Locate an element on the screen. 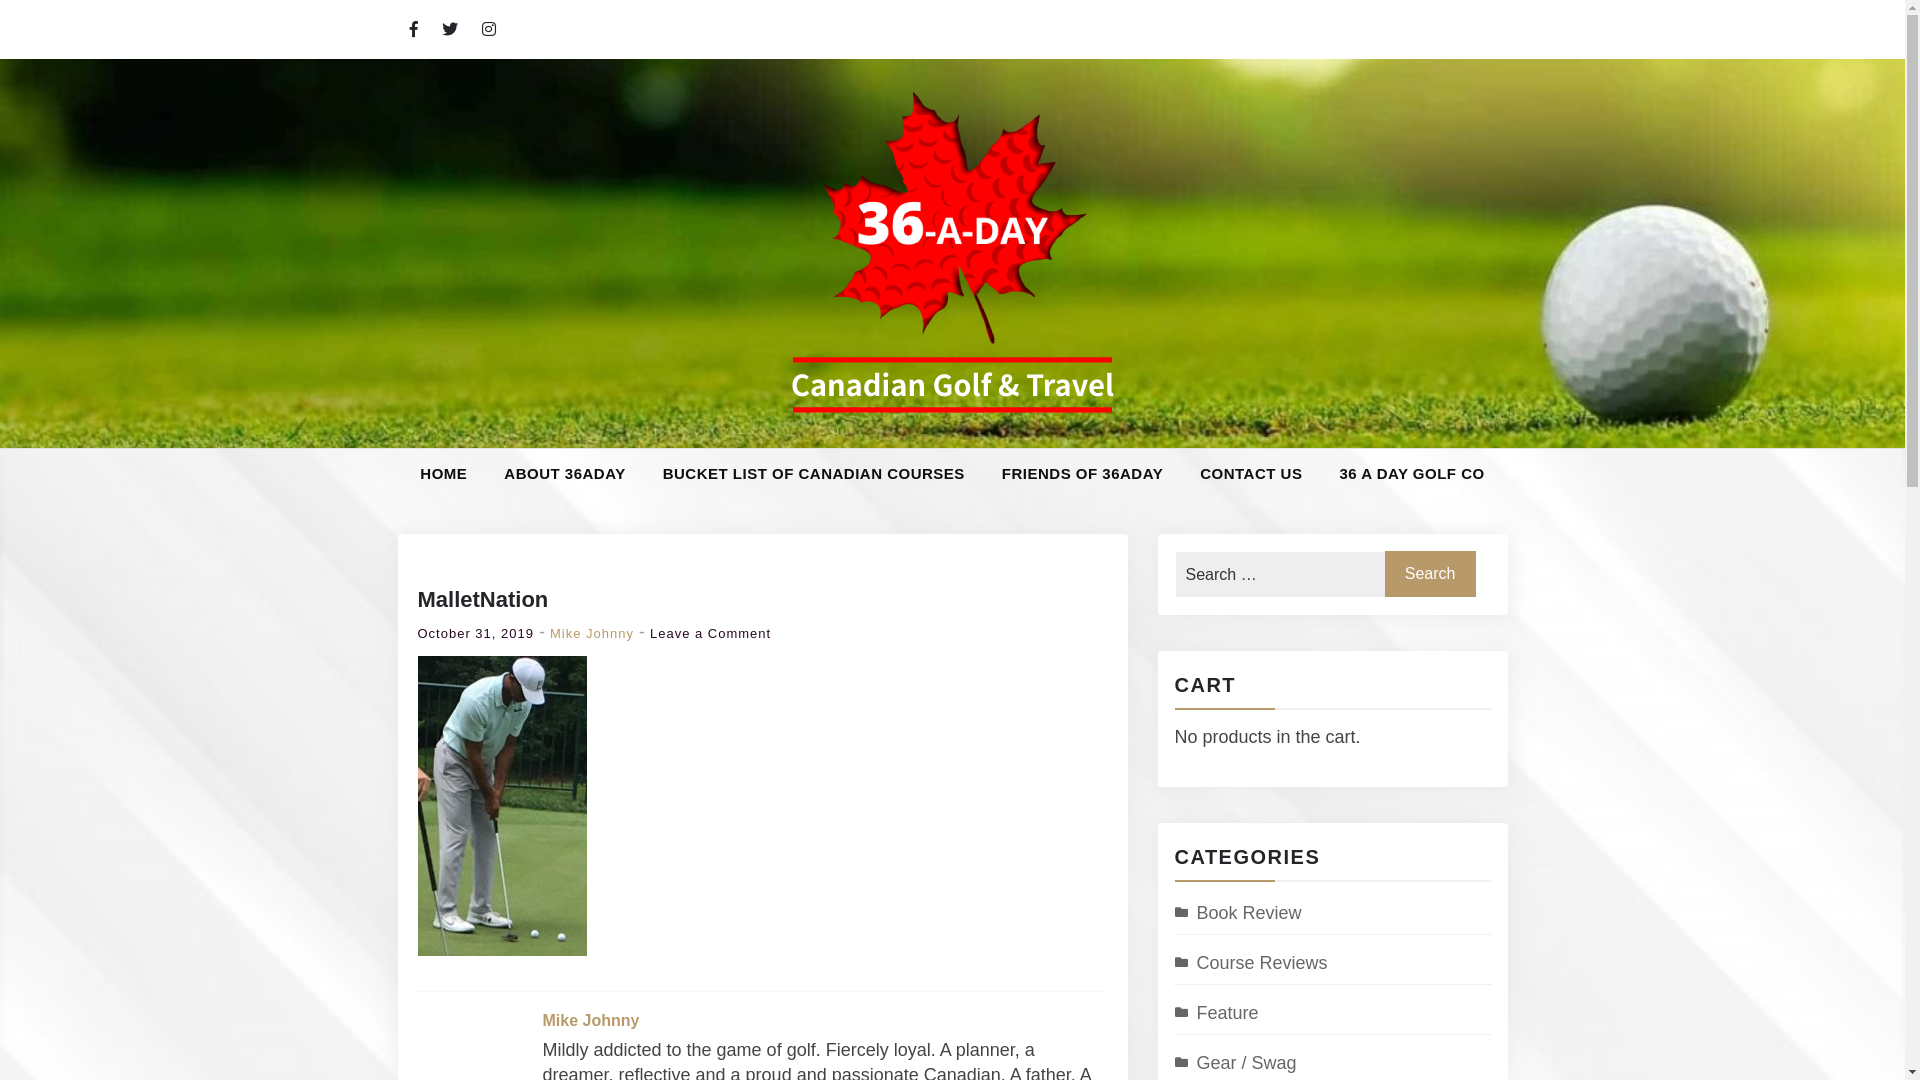 The image size is (1920, 1080). Search is located at coordinates (1430, 574).